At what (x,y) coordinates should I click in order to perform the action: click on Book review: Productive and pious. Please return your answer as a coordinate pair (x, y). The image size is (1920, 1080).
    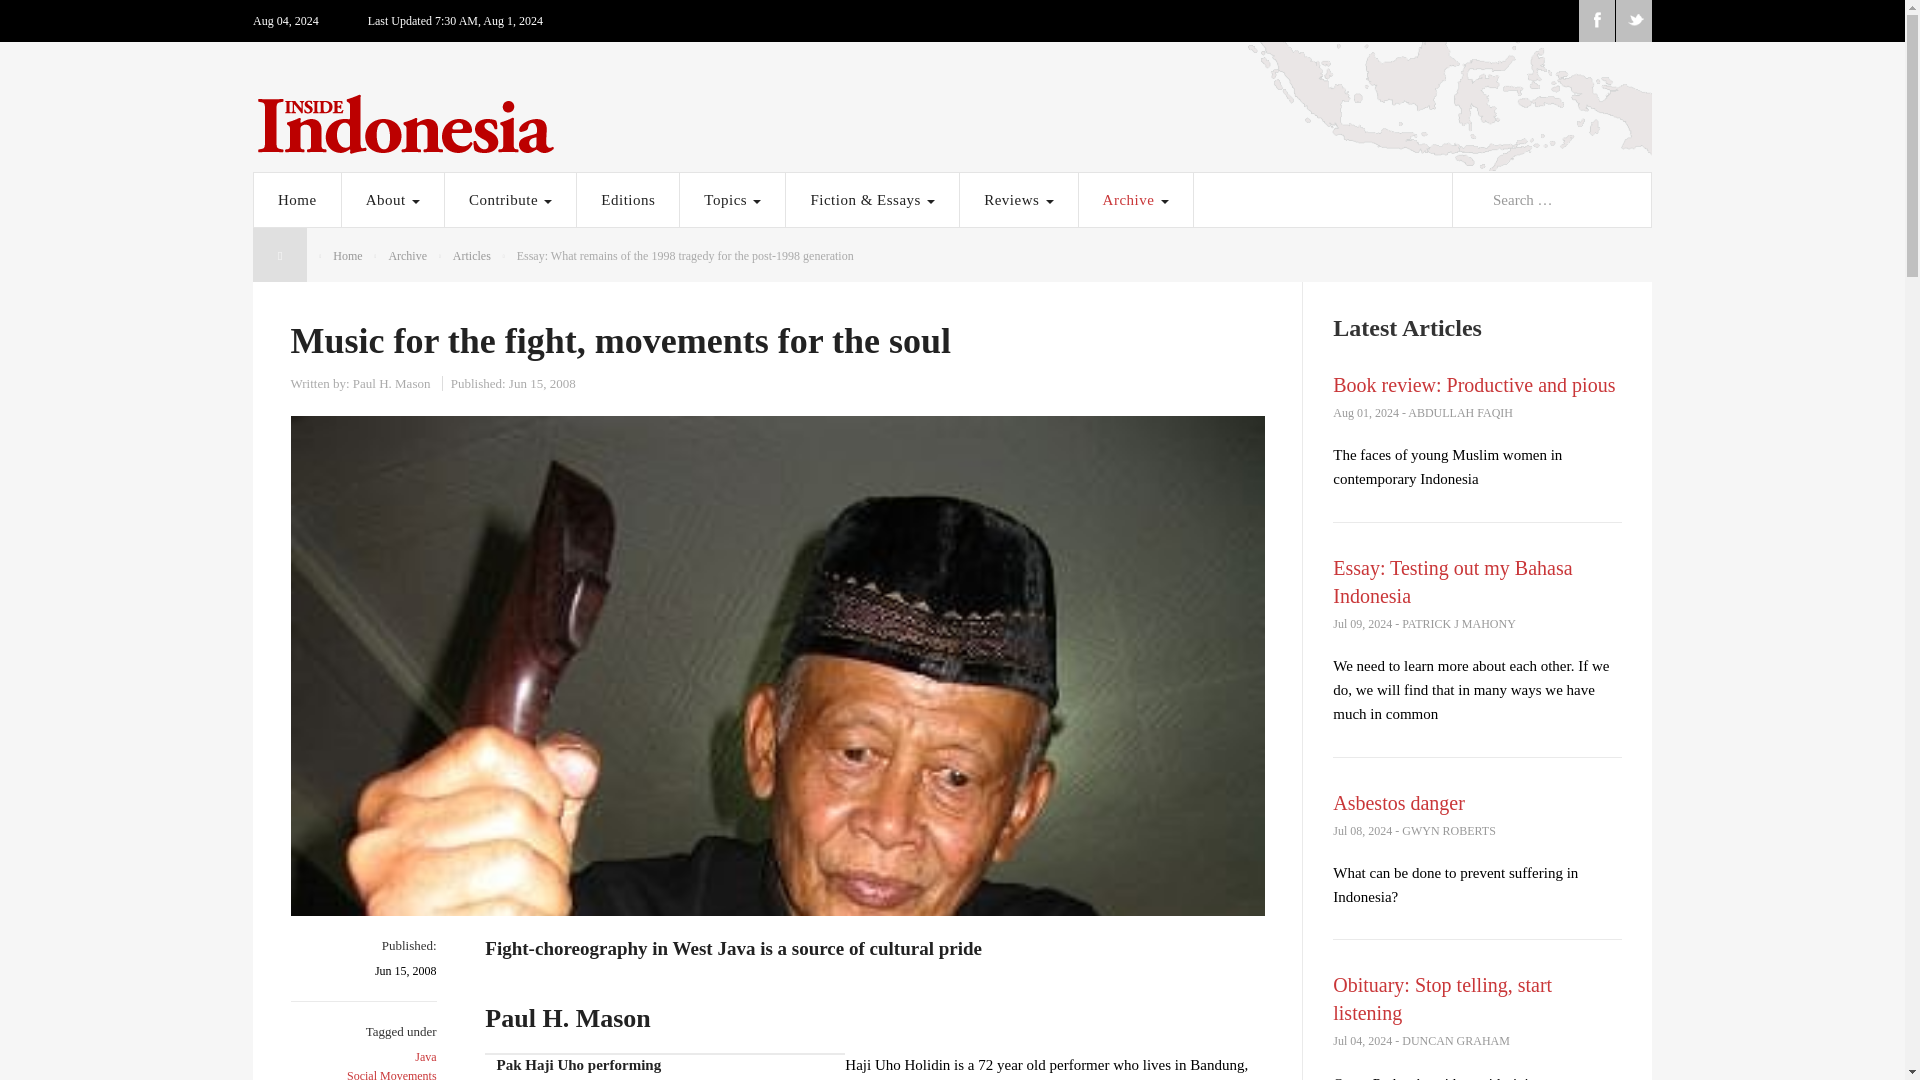
    Looking at the image, I should click on (1473, 384).